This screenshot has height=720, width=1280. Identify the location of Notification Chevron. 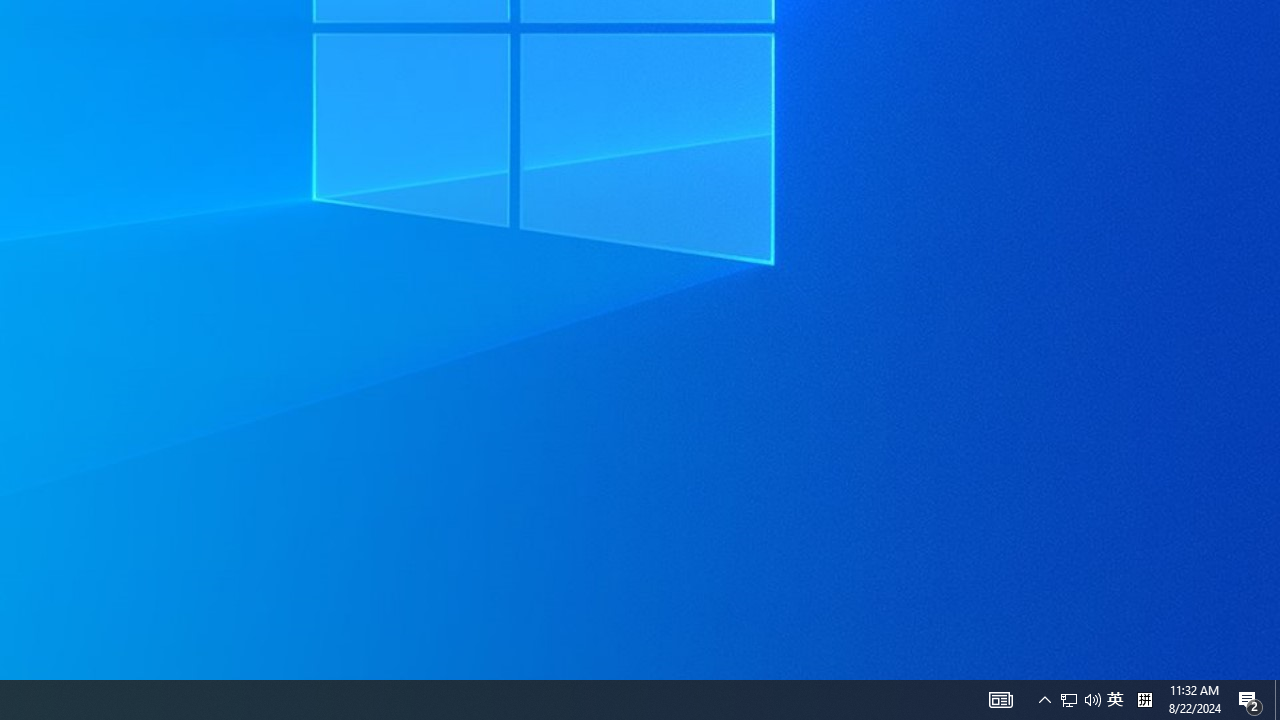
(1250, 700).